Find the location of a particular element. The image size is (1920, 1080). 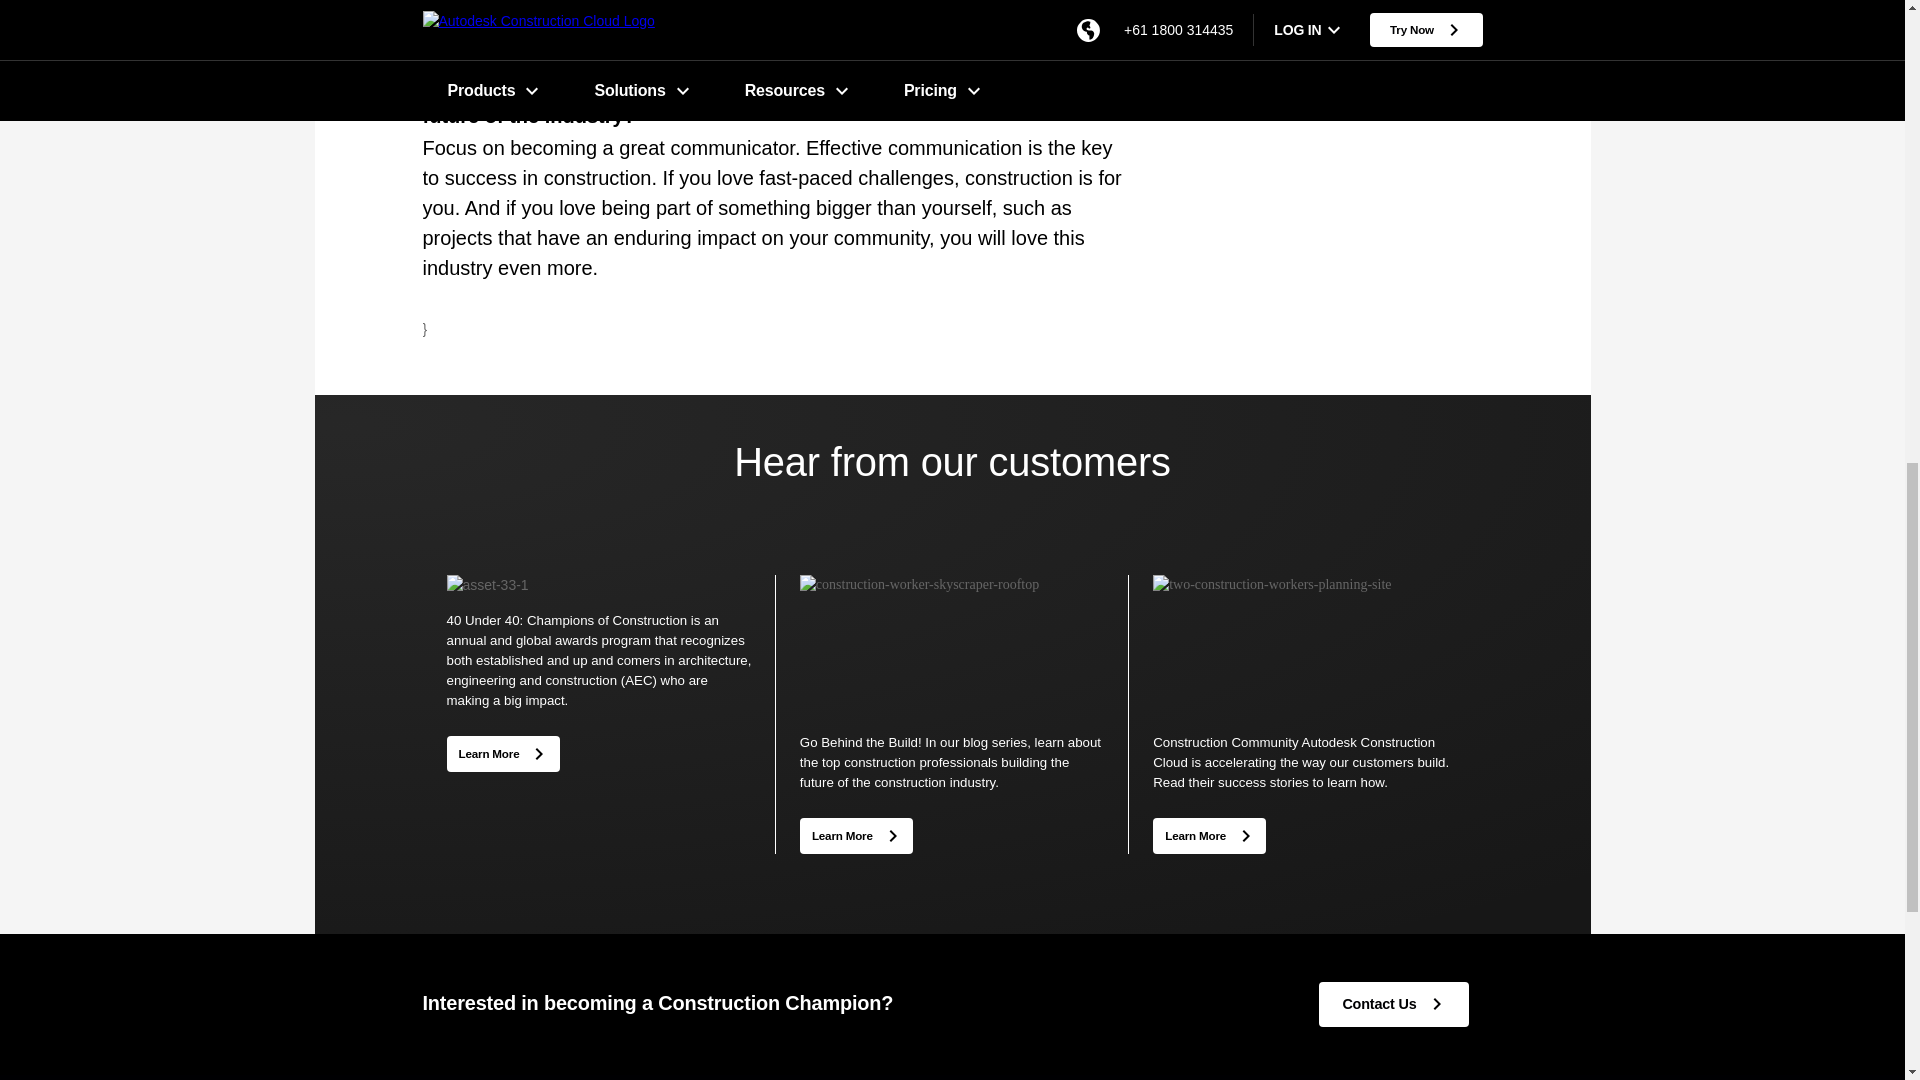

Learn More is located at coordinates (1209, 834).